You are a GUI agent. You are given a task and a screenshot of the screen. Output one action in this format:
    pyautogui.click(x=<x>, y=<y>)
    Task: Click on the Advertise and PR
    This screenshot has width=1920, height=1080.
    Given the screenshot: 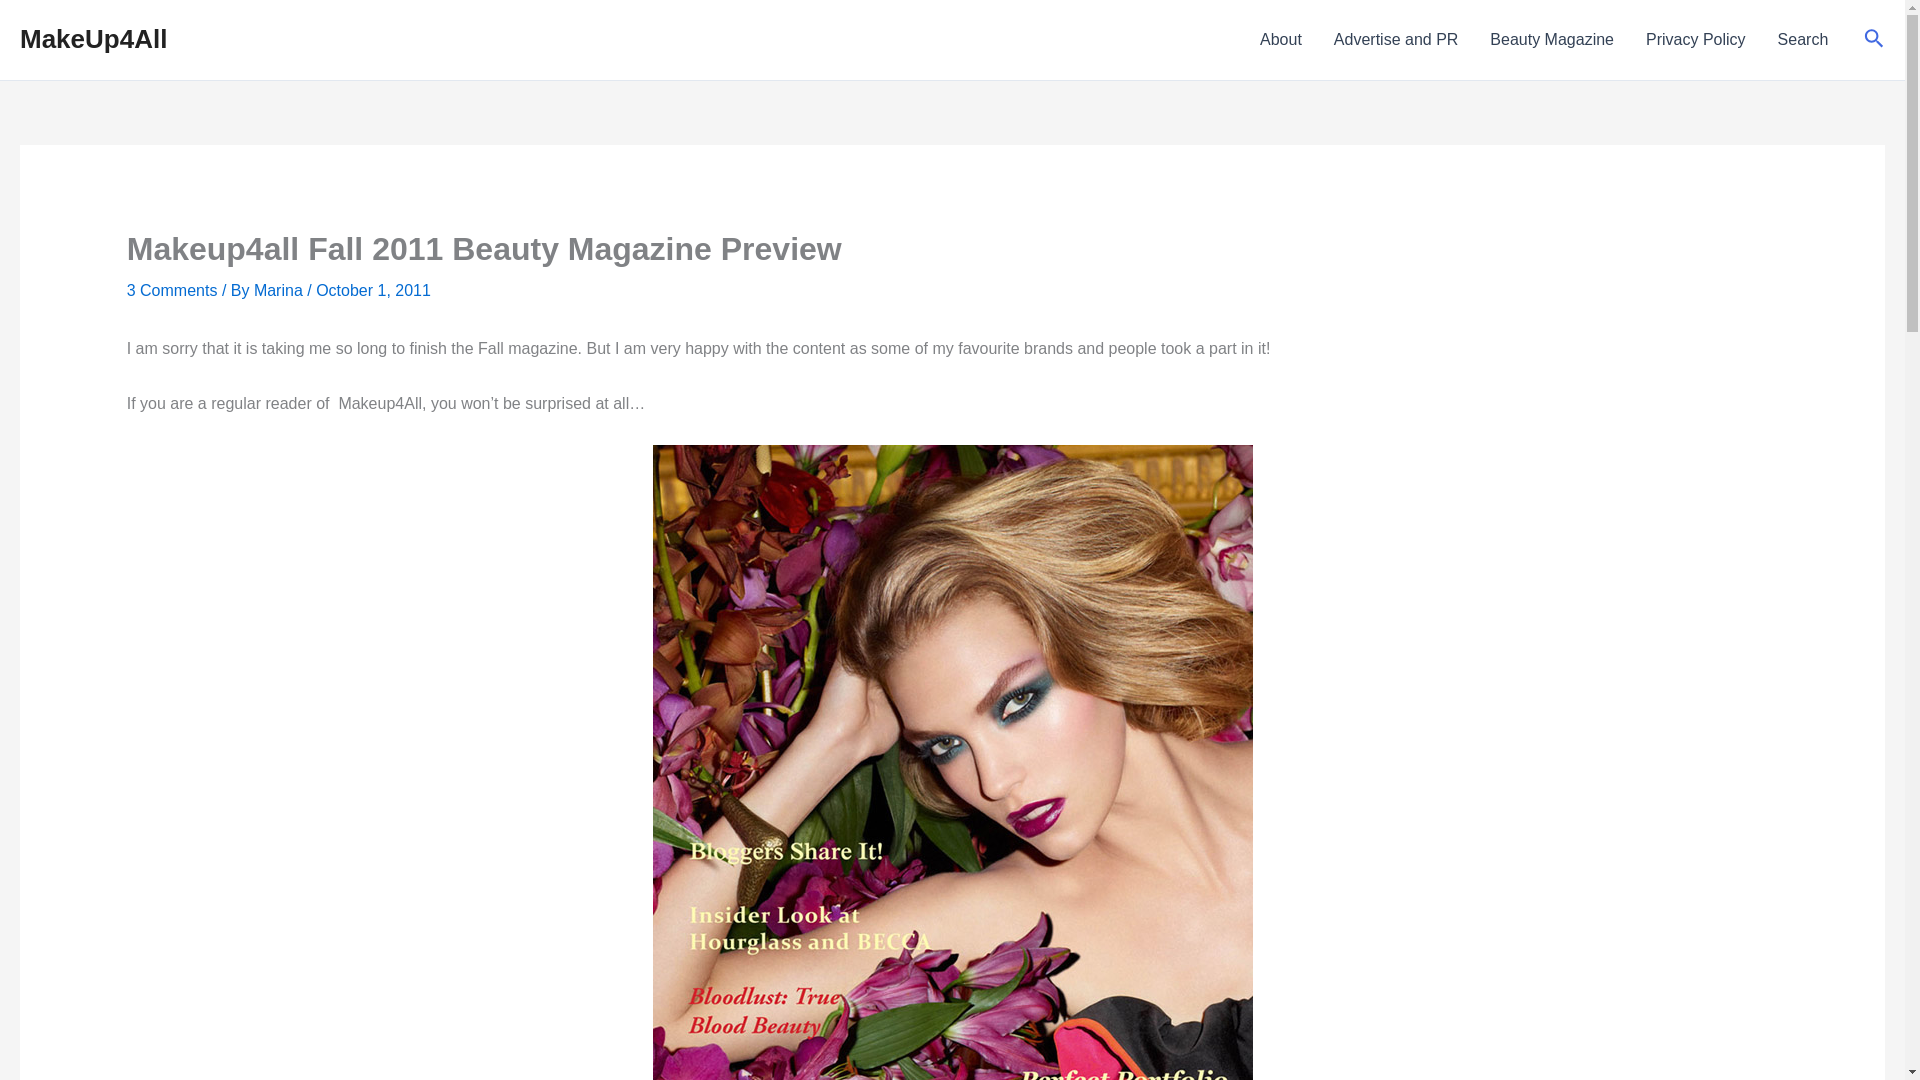 What is the action you would take?
    pyautogui.click(x=1396, y=40)
    